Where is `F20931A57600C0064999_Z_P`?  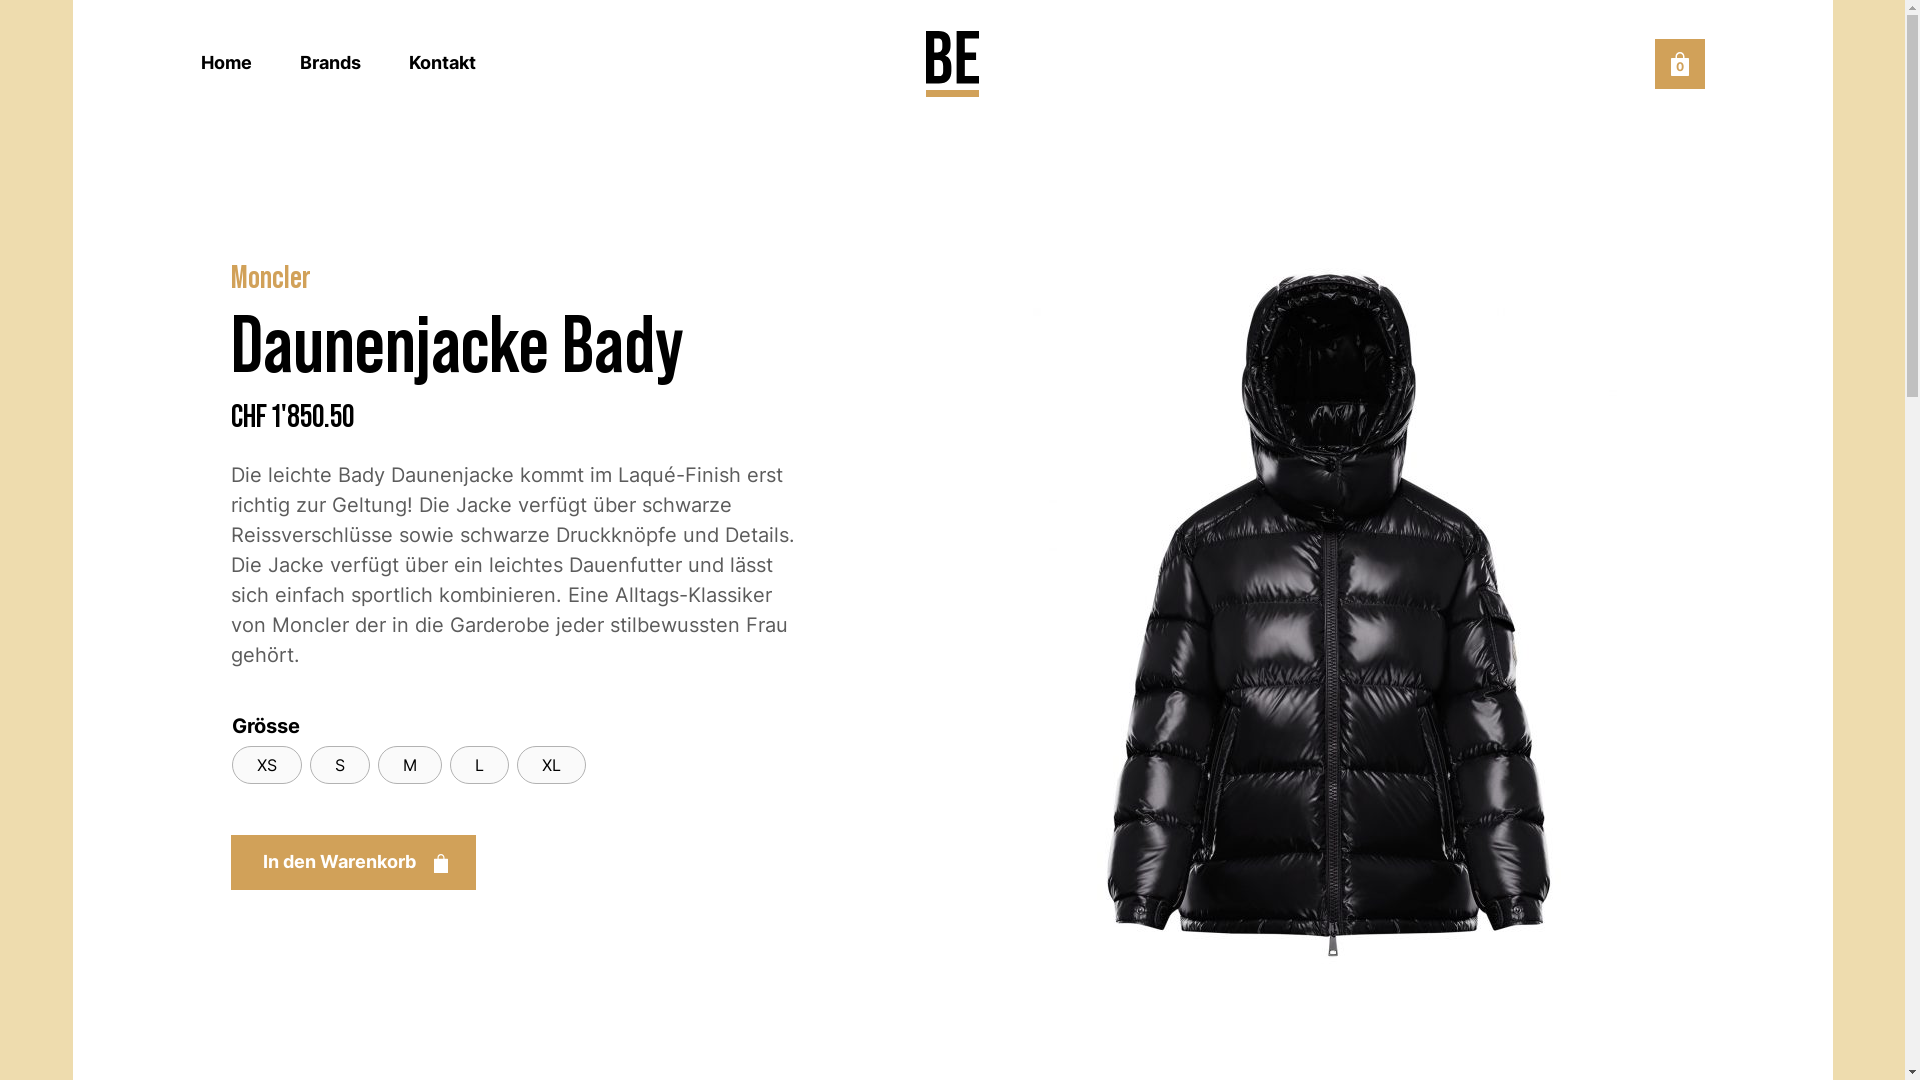 F20931A57600C0064999_Z_P is located at coordinates (1328, 604).